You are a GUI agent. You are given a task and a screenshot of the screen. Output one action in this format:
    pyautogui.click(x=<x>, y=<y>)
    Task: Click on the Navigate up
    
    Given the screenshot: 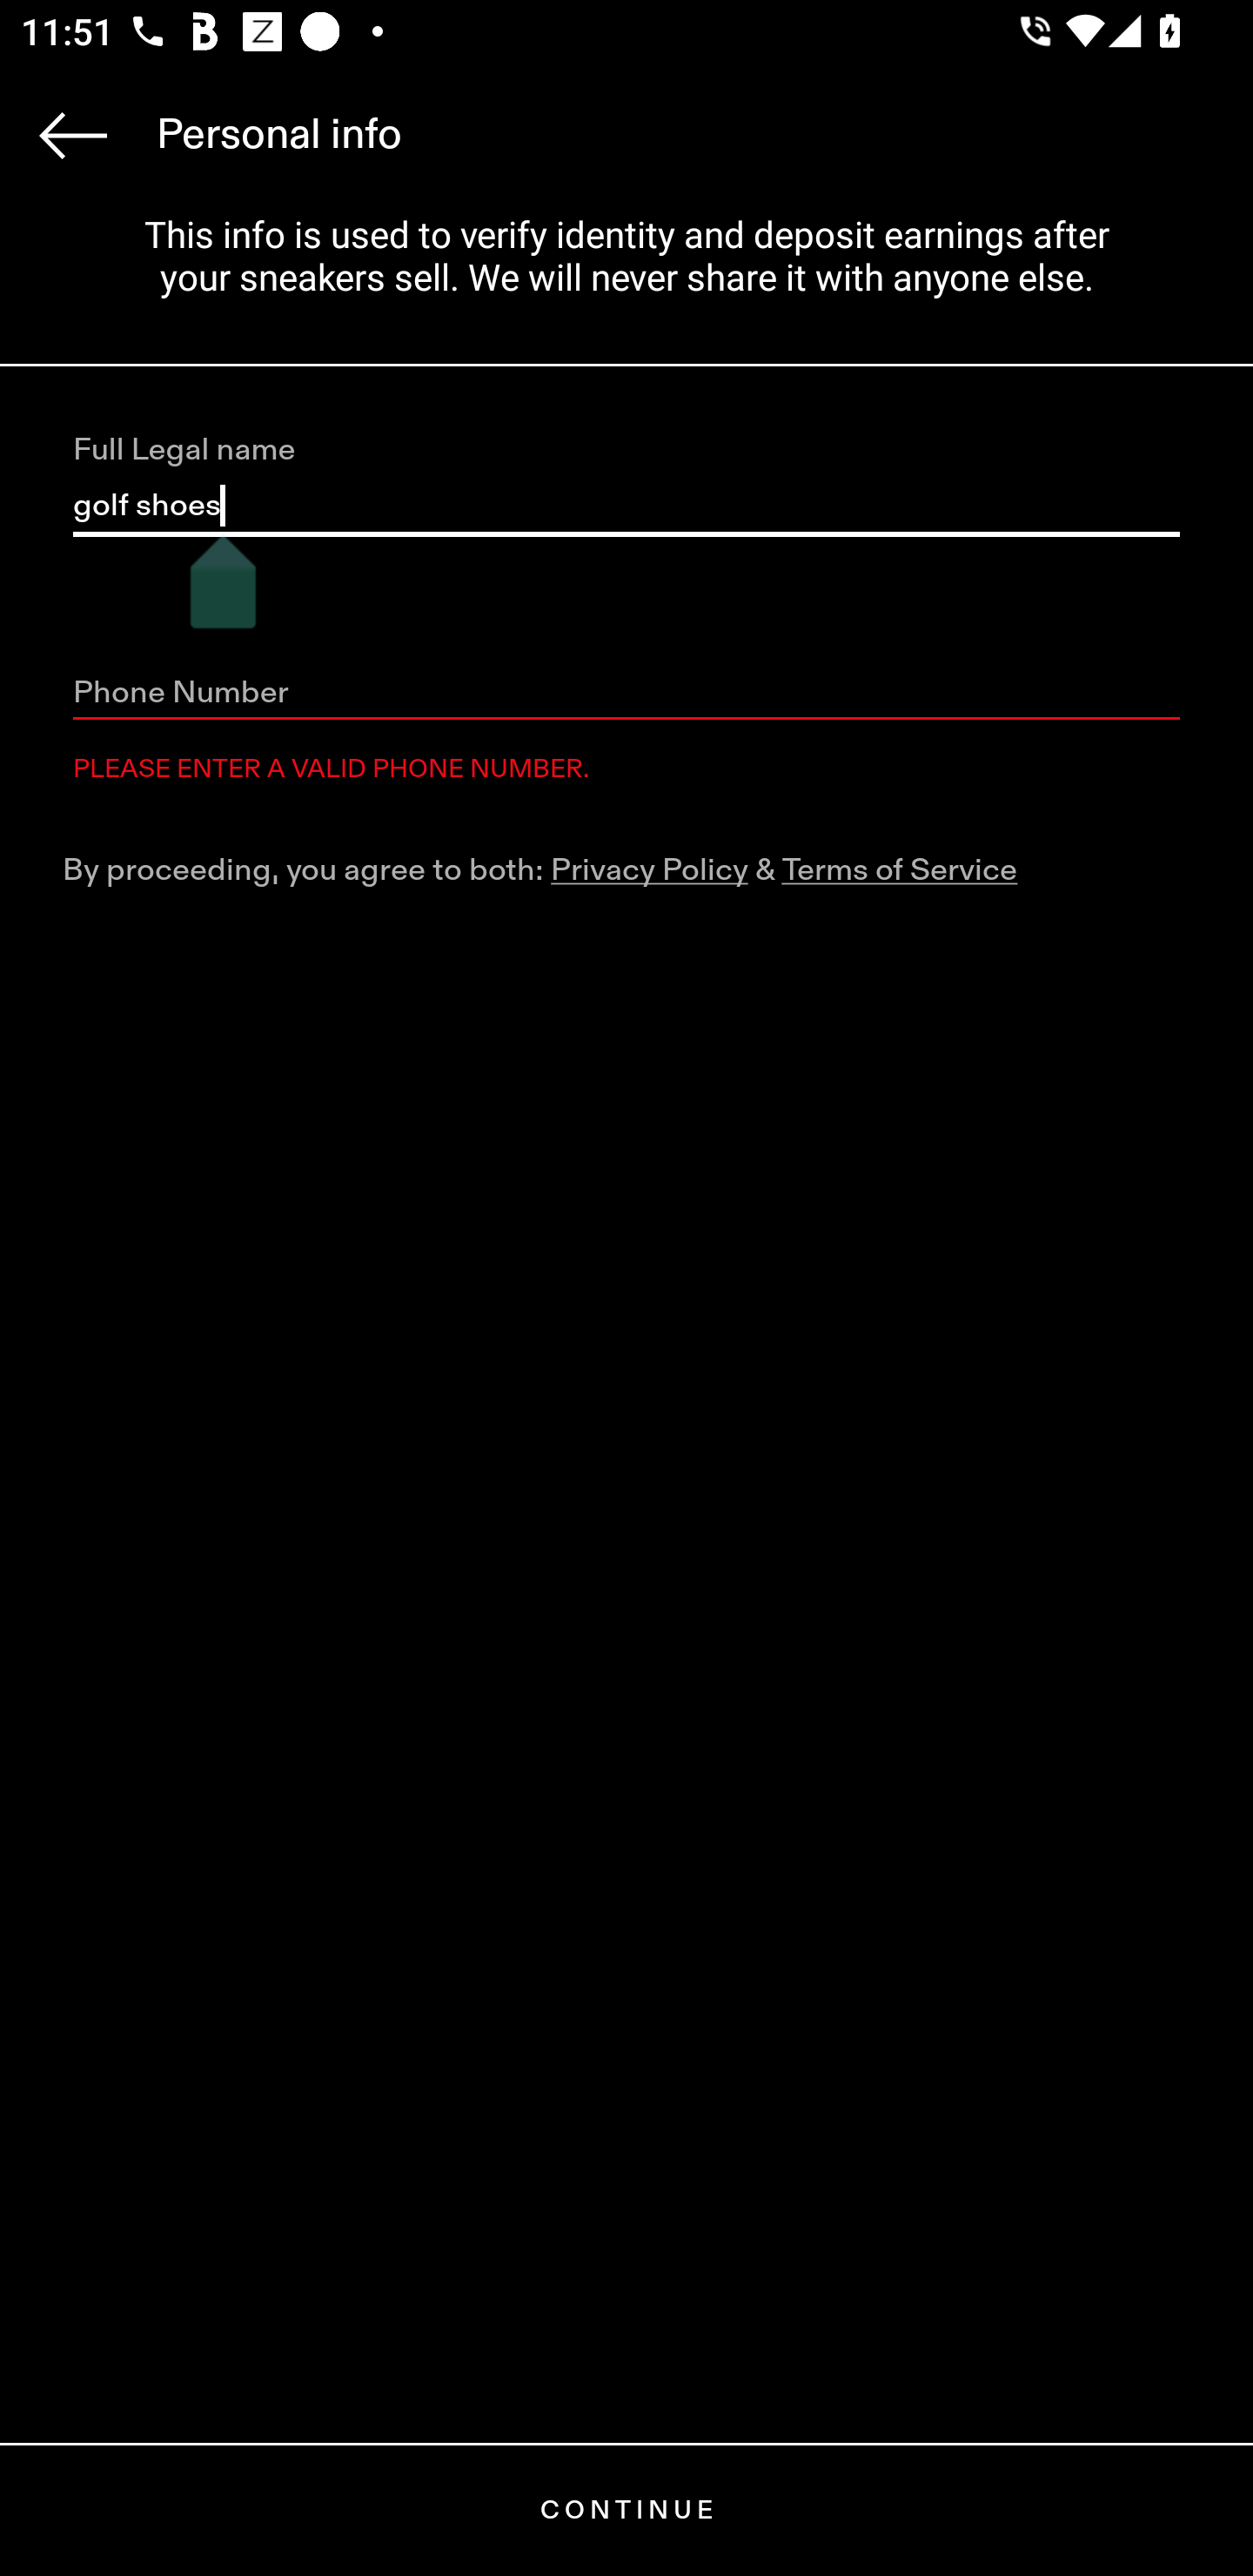 What is the action you would take?
    pyautogui.click(x=73, y=135)
    